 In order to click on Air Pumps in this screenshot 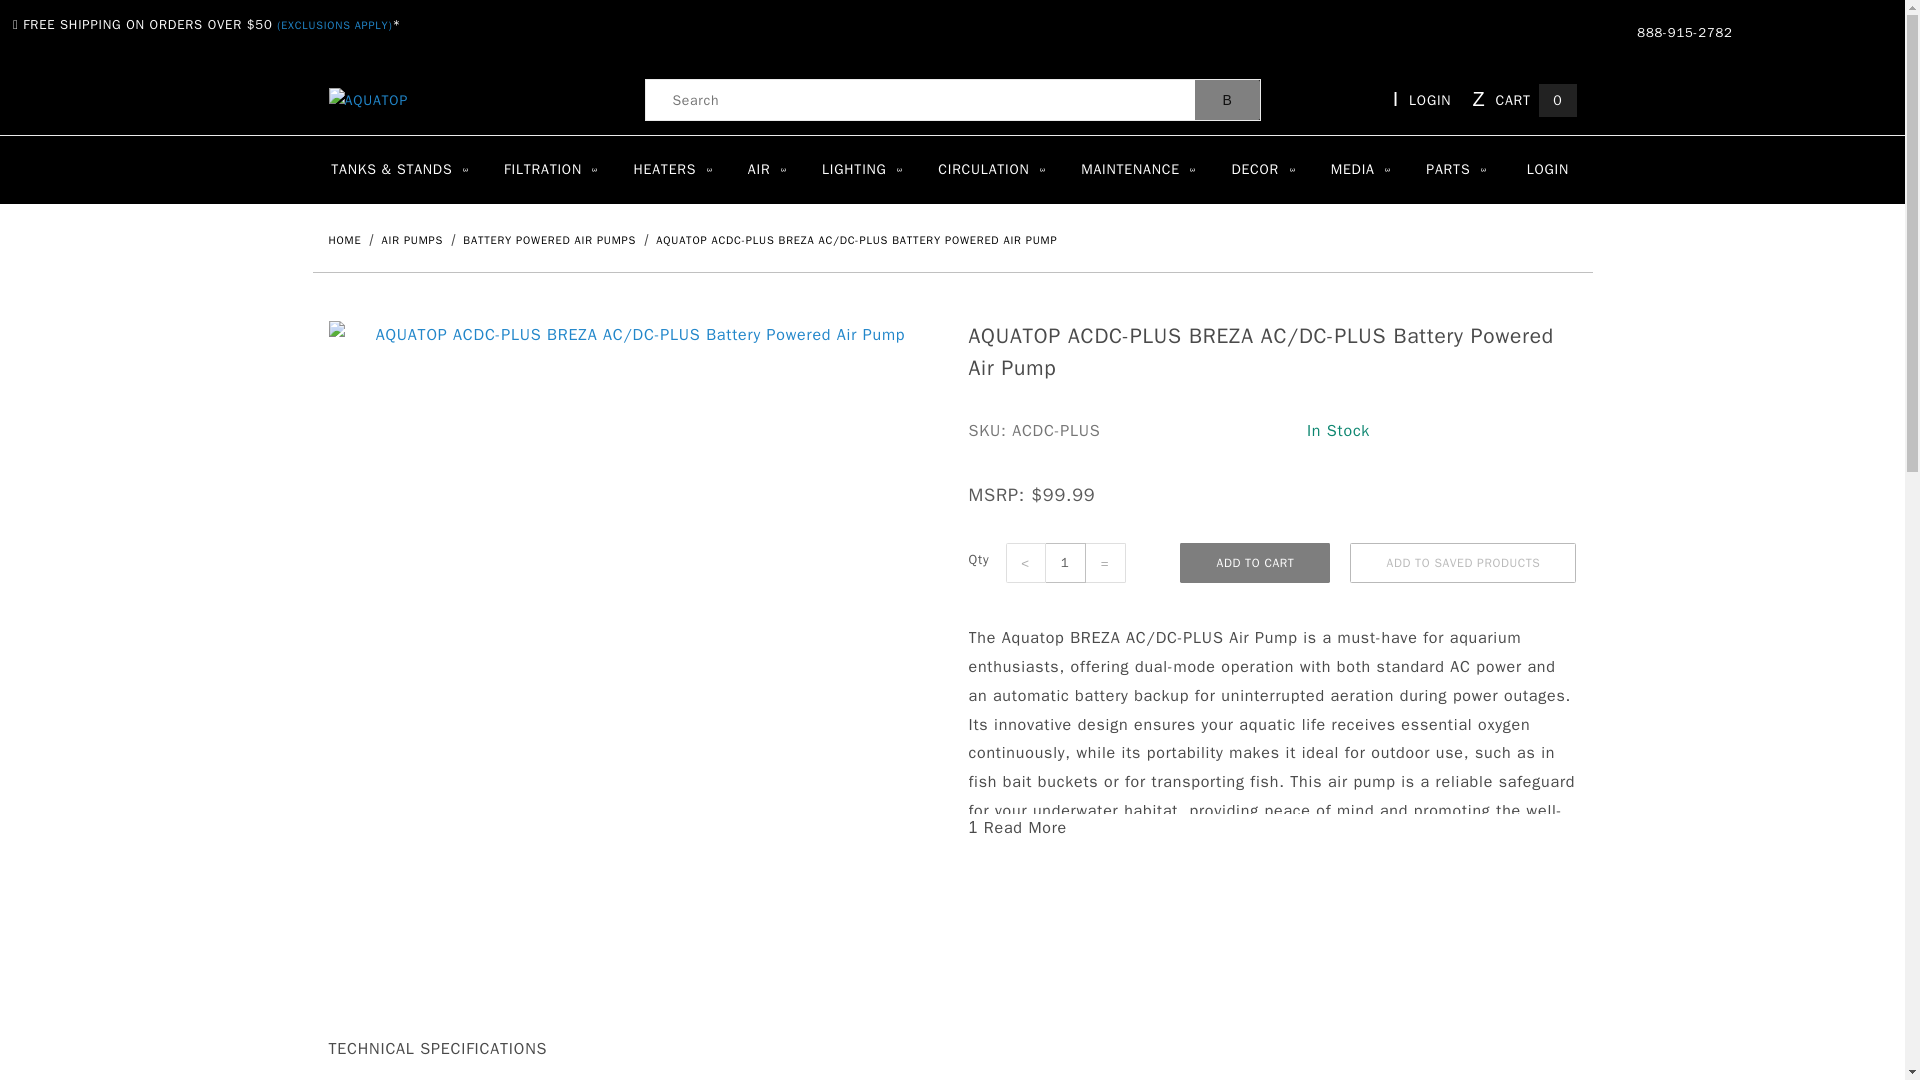, I will do `click(414, 240)`.